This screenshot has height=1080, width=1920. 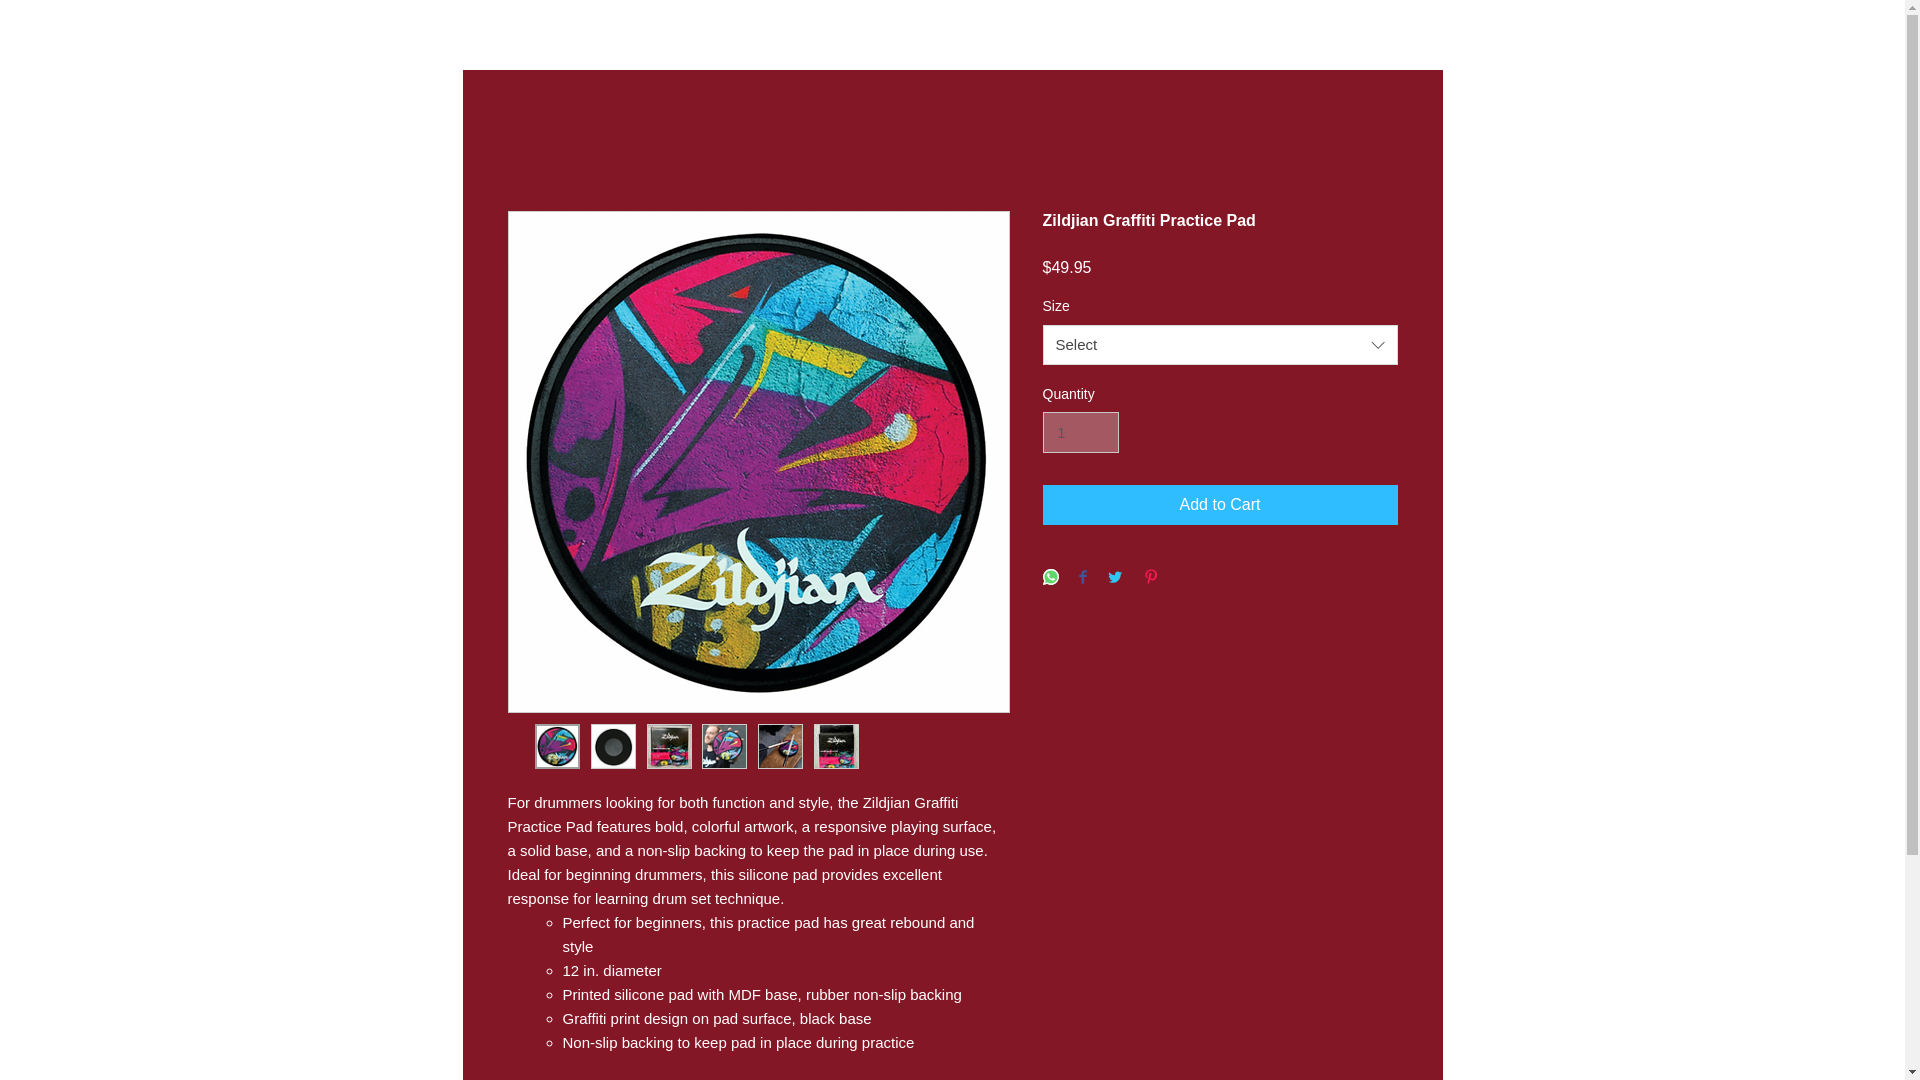 What do you see at coordinates (759, 30) in the screenshot?
I see `ENSEMBLE PROGRAM` at bounding box center [759, 30].